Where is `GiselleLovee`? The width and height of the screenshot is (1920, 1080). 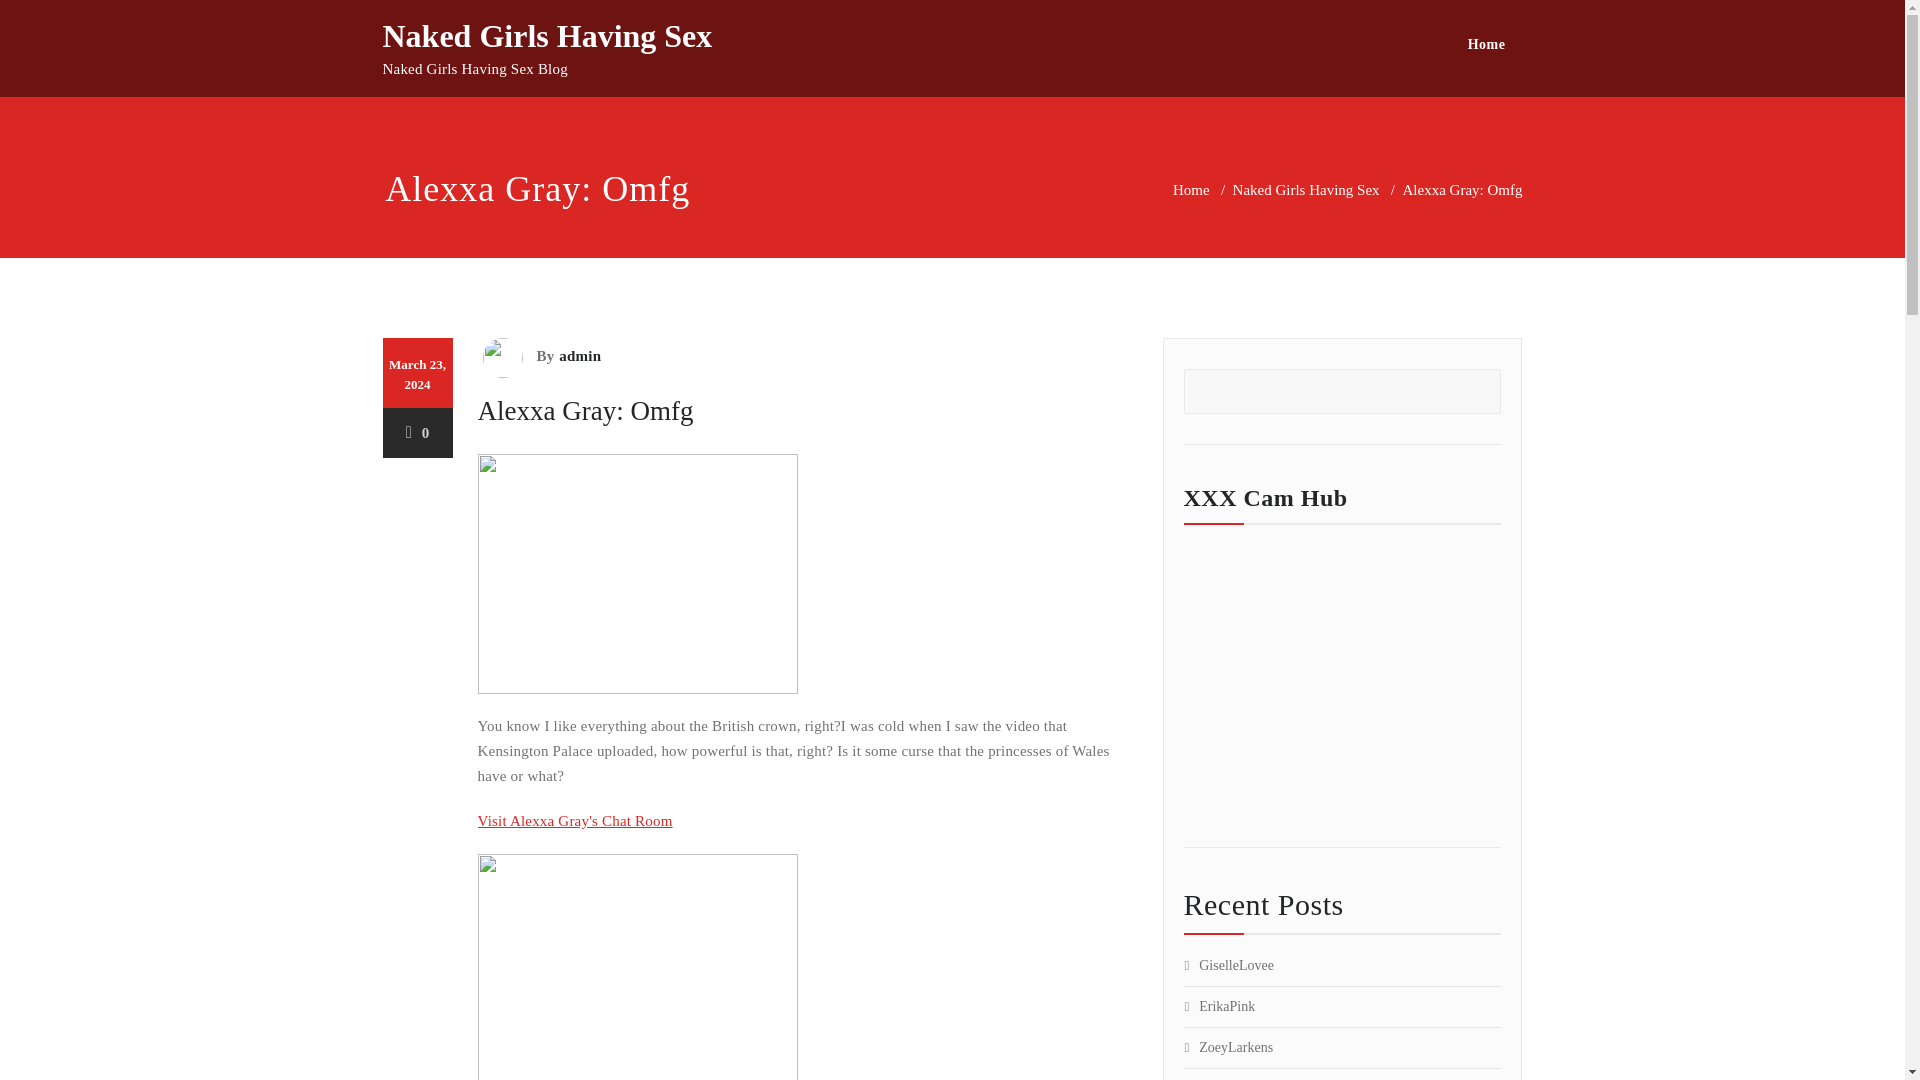 GiselleLovee is located at coordinates (1229, 965).